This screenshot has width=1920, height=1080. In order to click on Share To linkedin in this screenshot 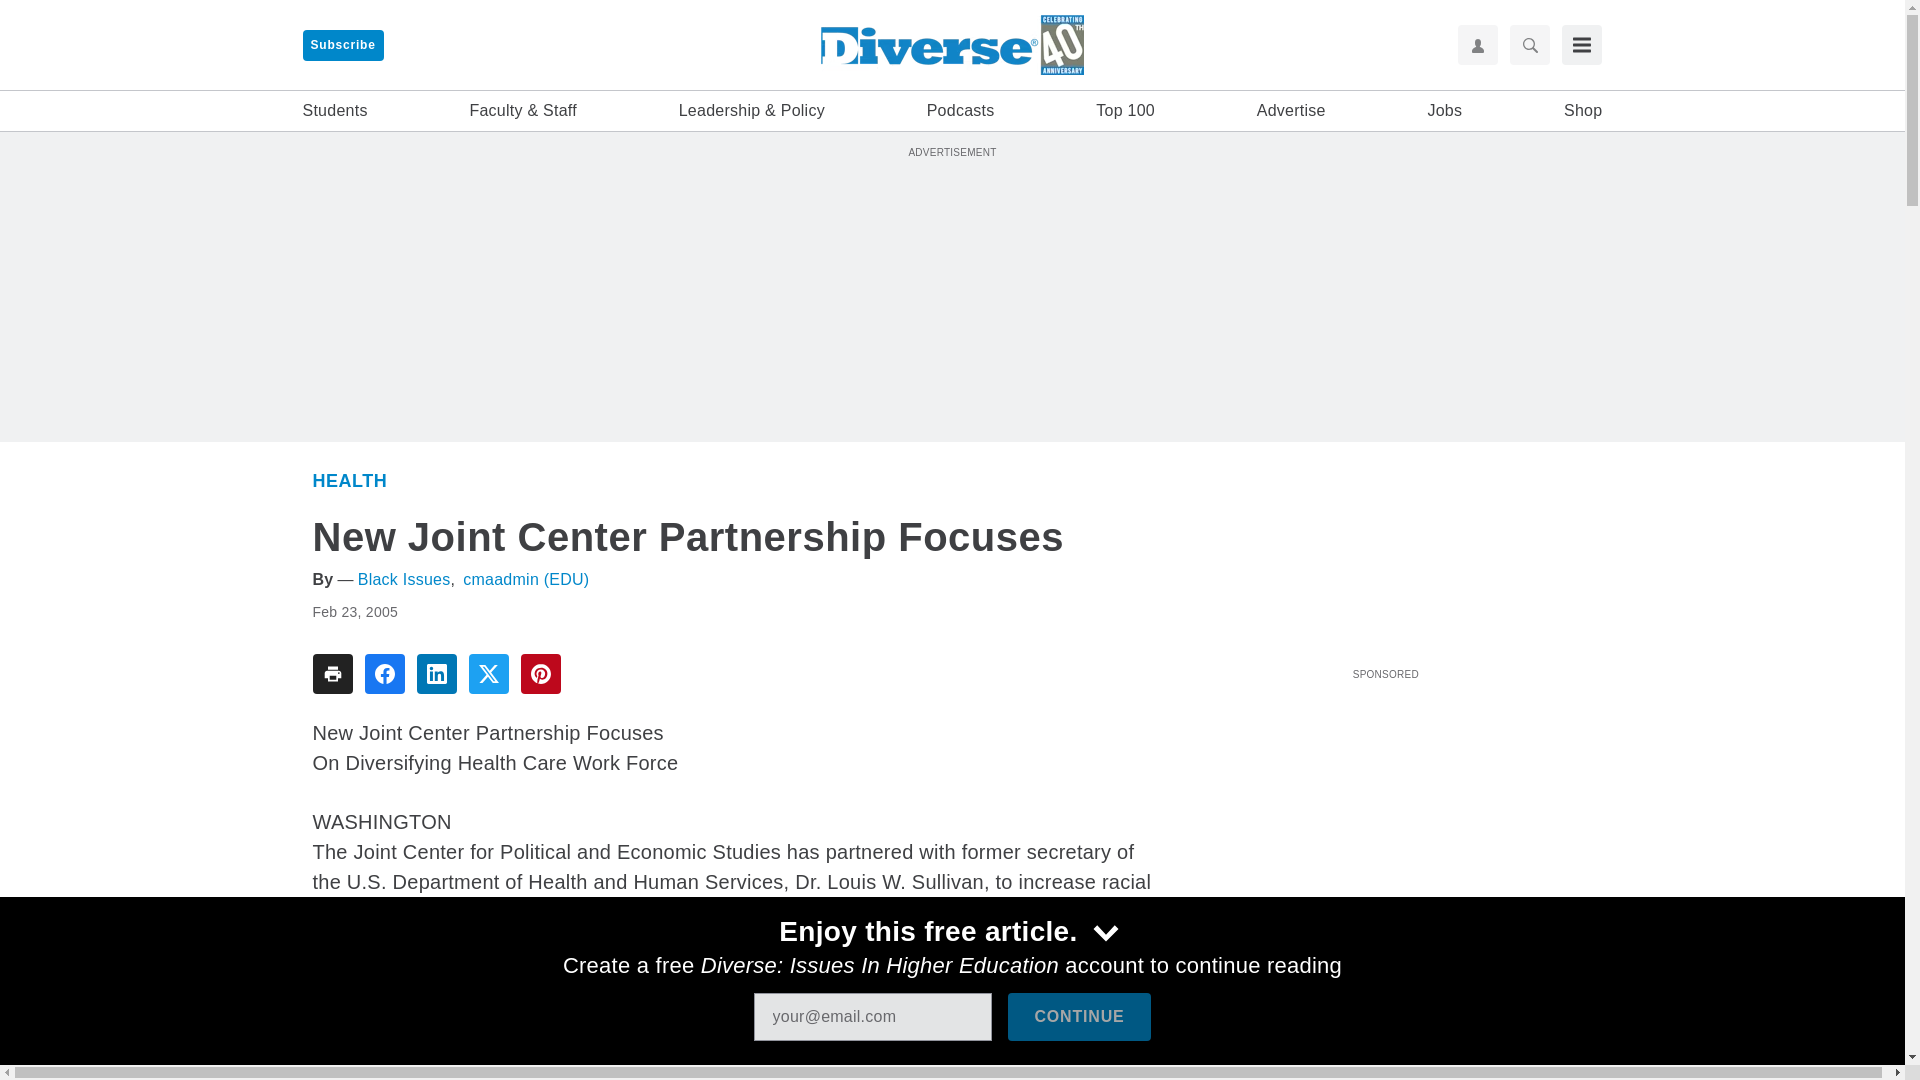, I will do `click(436, 674)`.